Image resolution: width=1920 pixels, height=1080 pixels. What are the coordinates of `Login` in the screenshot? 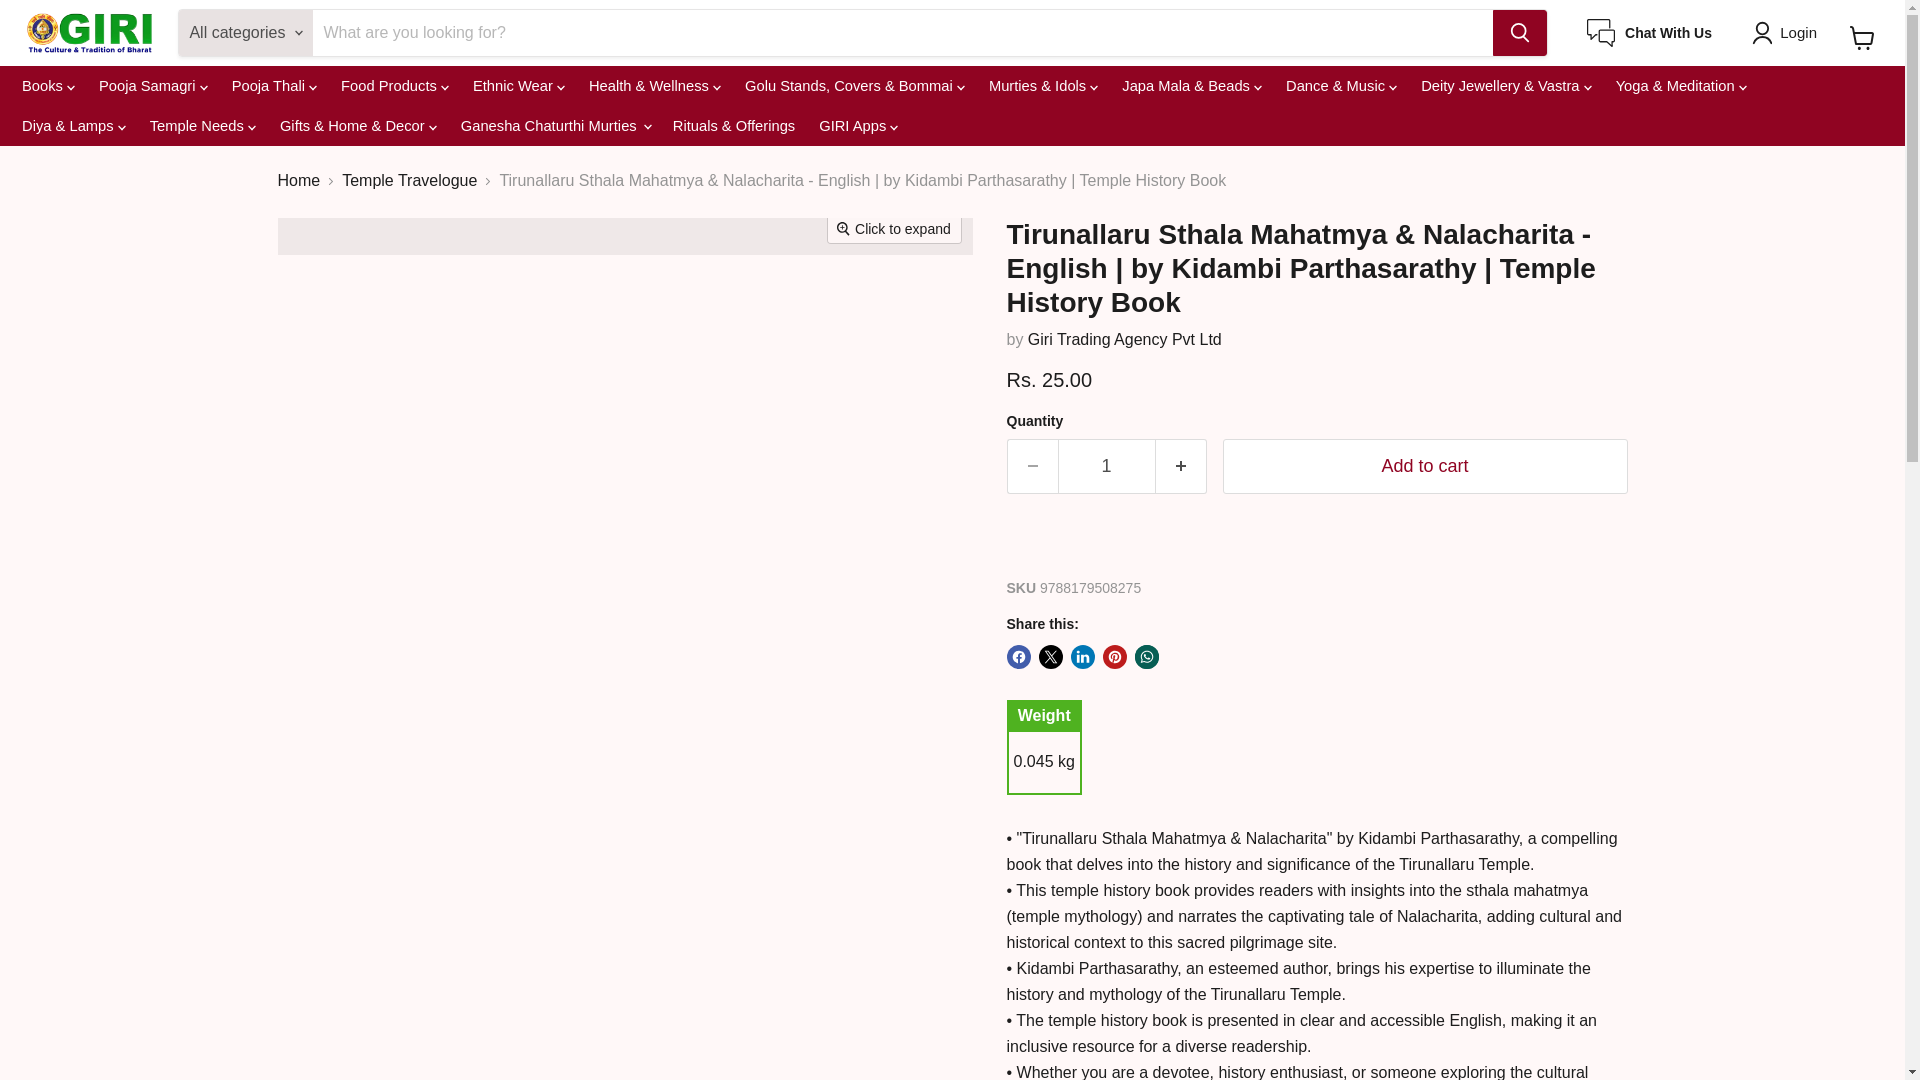 It's located at (1788, 32).